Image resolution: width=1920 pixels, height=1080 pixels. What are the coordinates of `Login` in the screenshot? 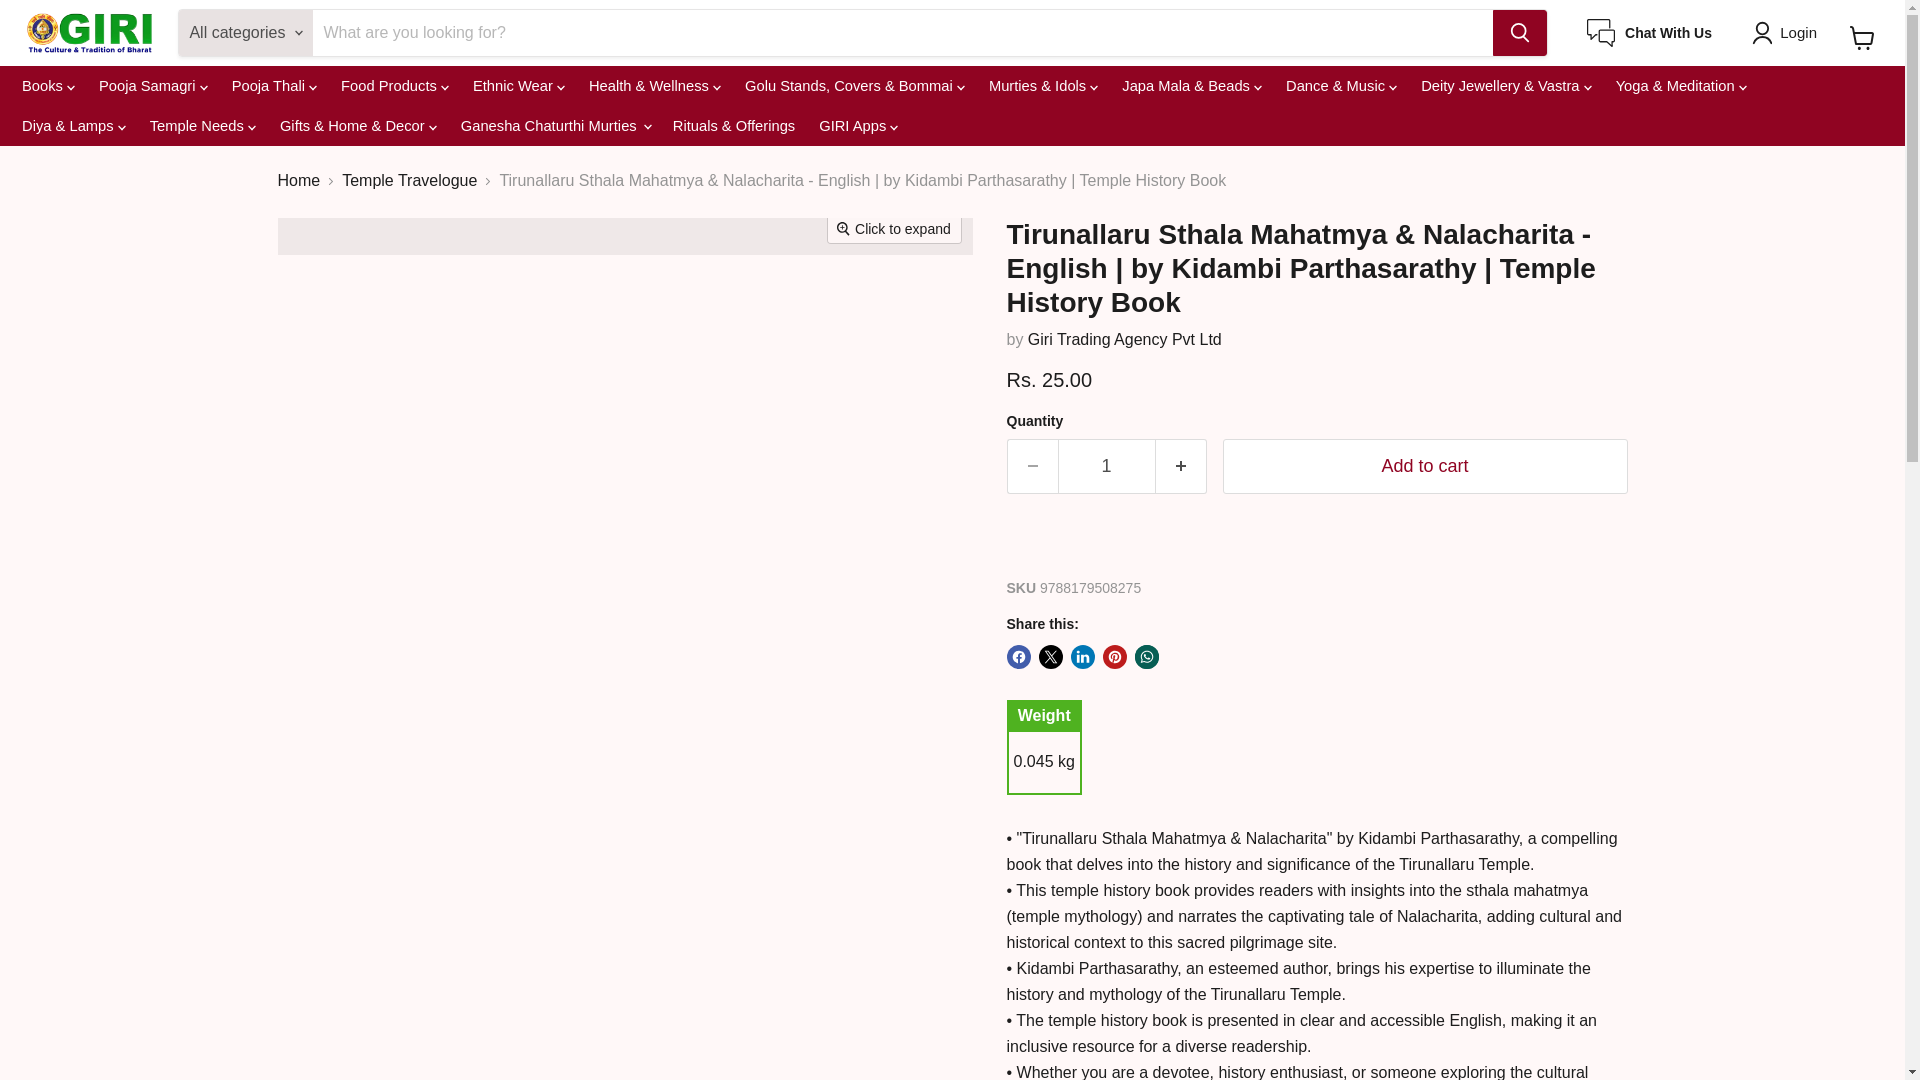 It's located at (1788, 32).